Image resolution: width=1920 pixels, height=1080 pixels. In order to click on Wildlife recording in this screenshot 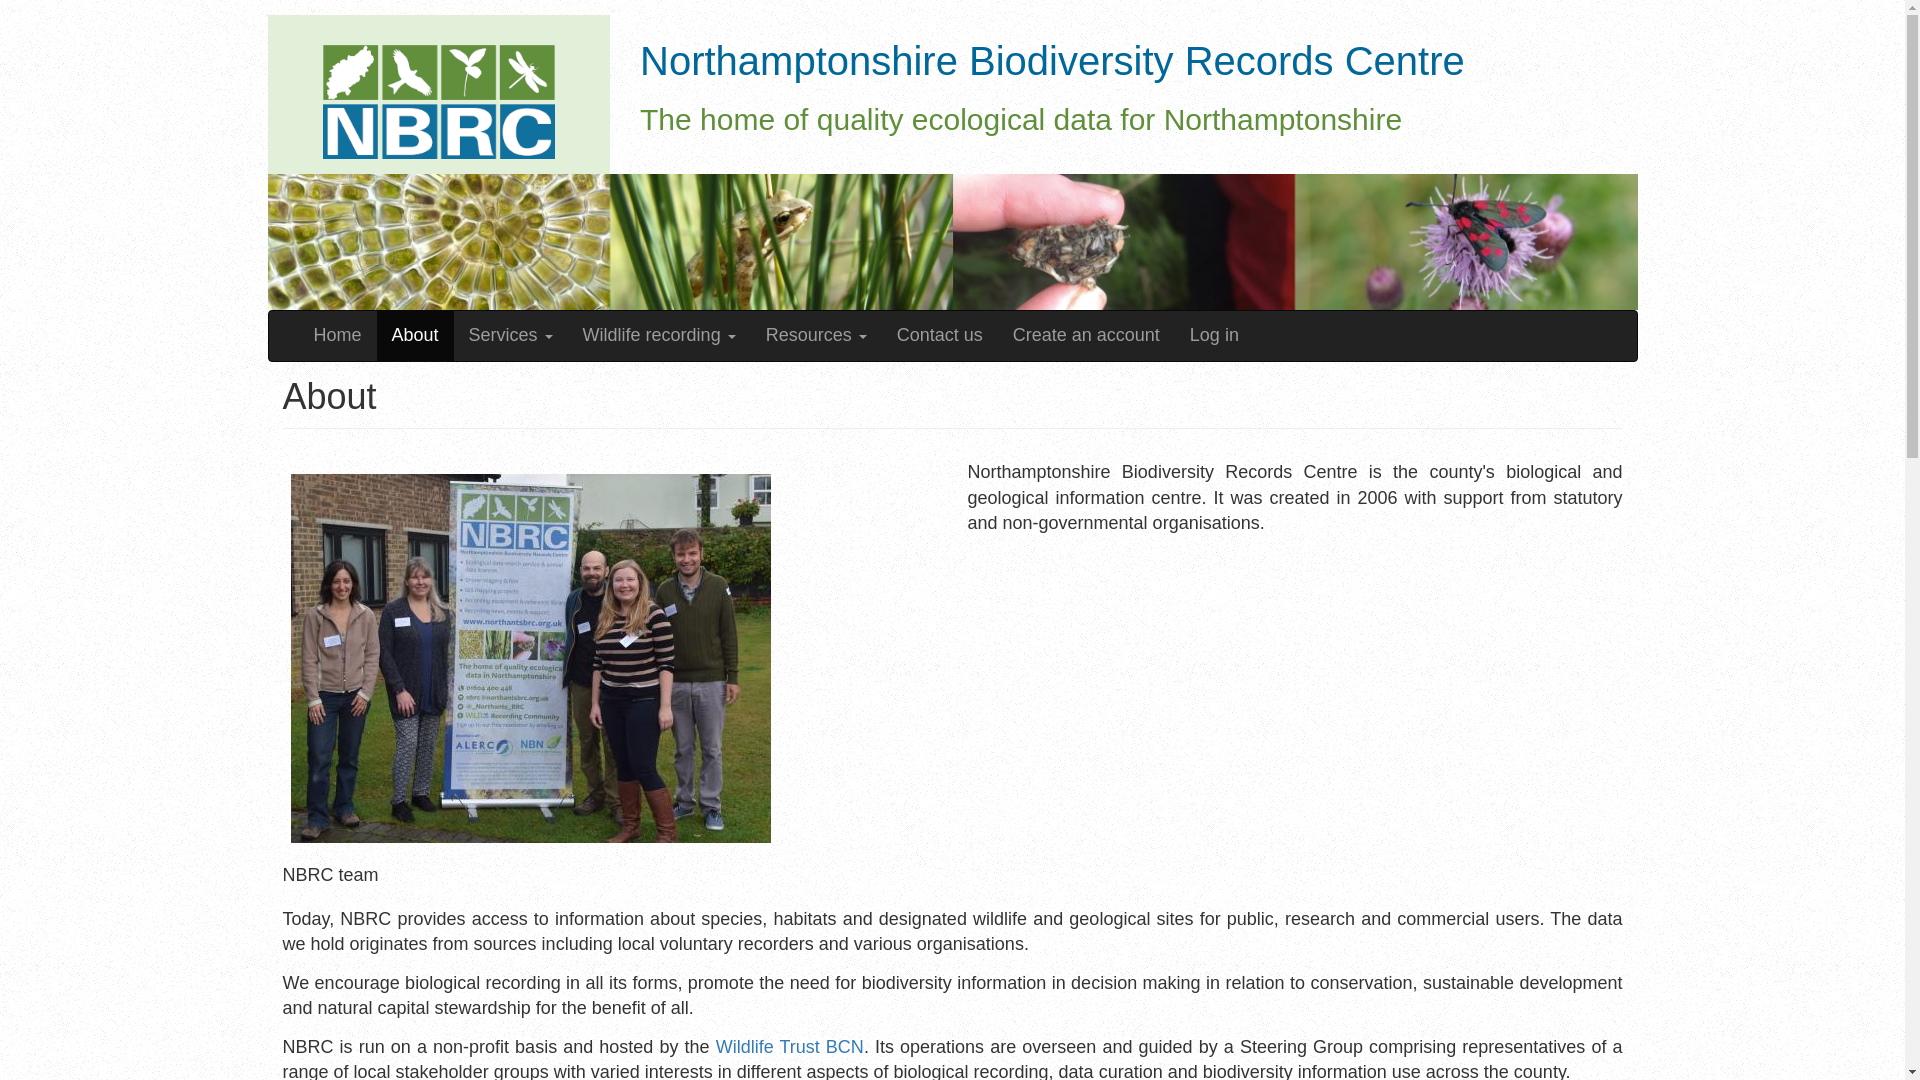, I will do `click(659, 336)`.